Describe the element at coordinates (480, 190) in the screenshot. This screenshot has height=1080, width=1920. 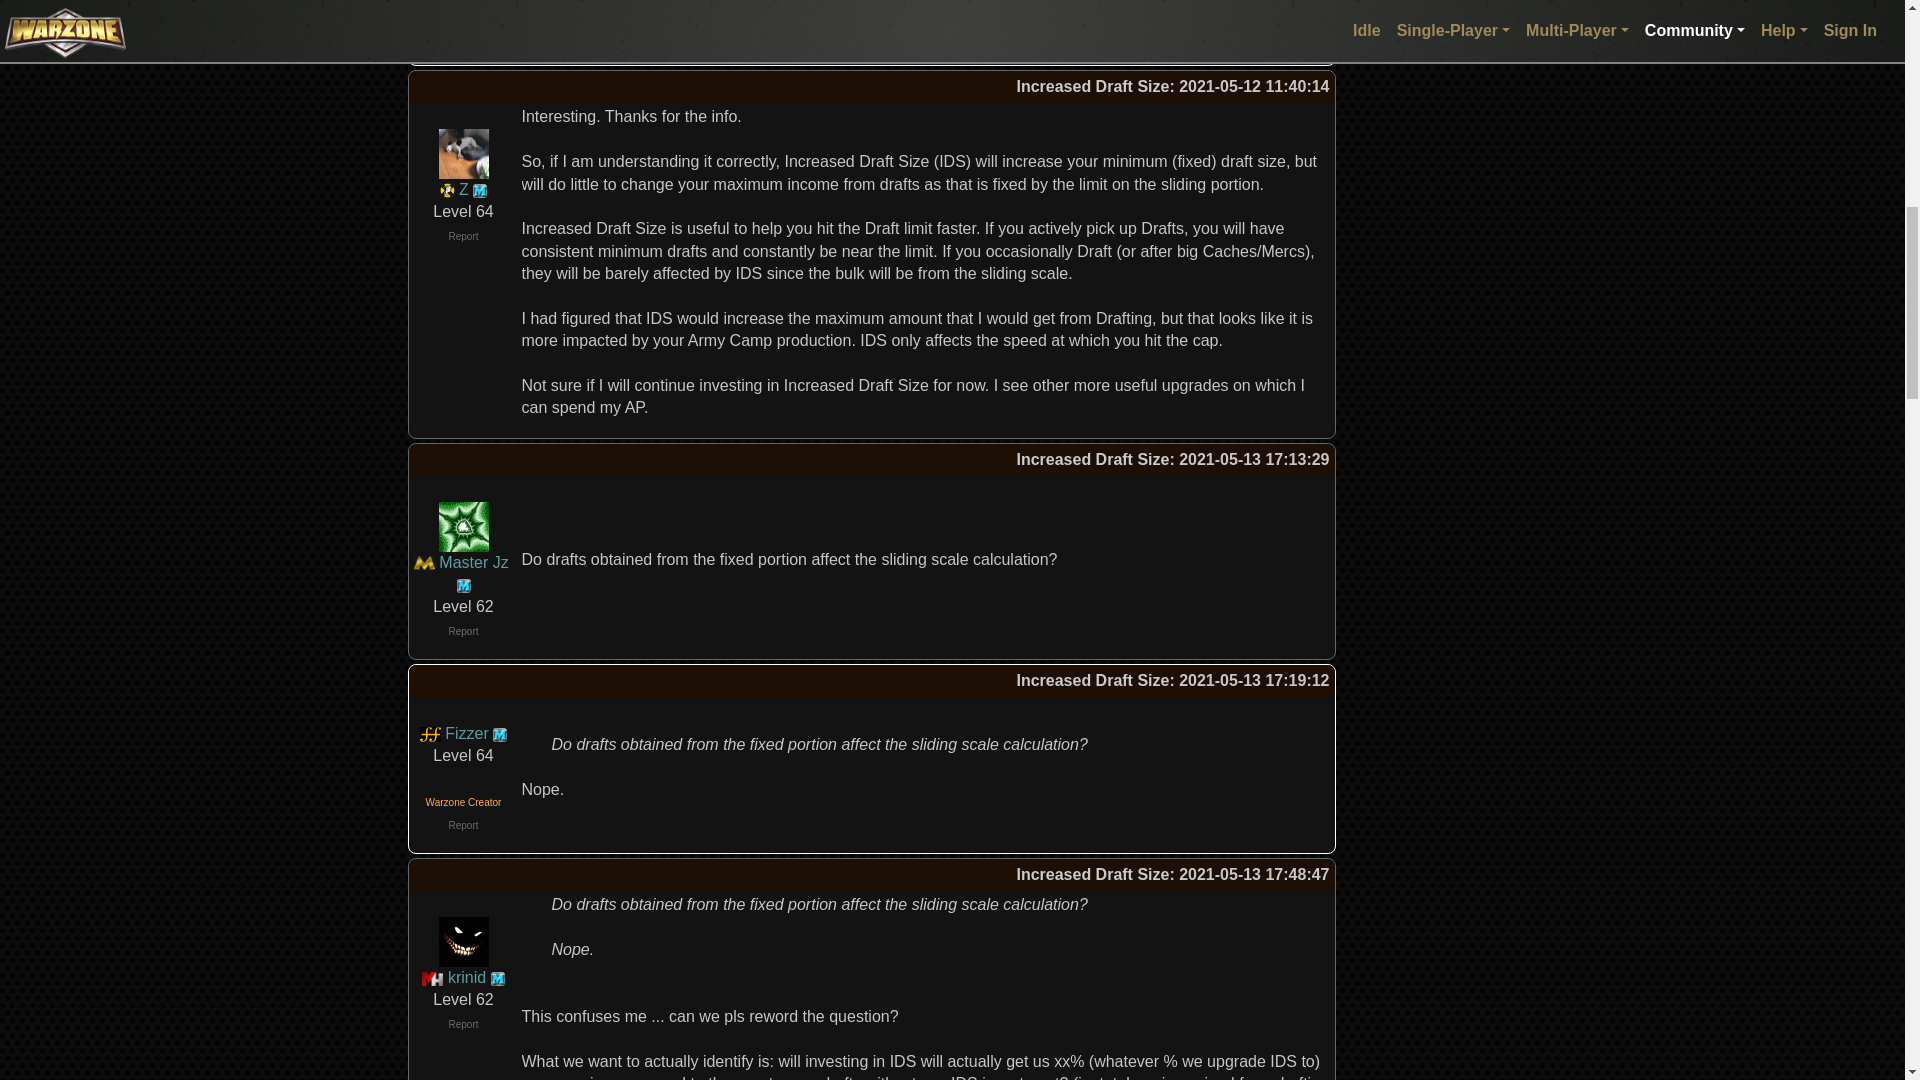
I see `Warzone Member` at that location.